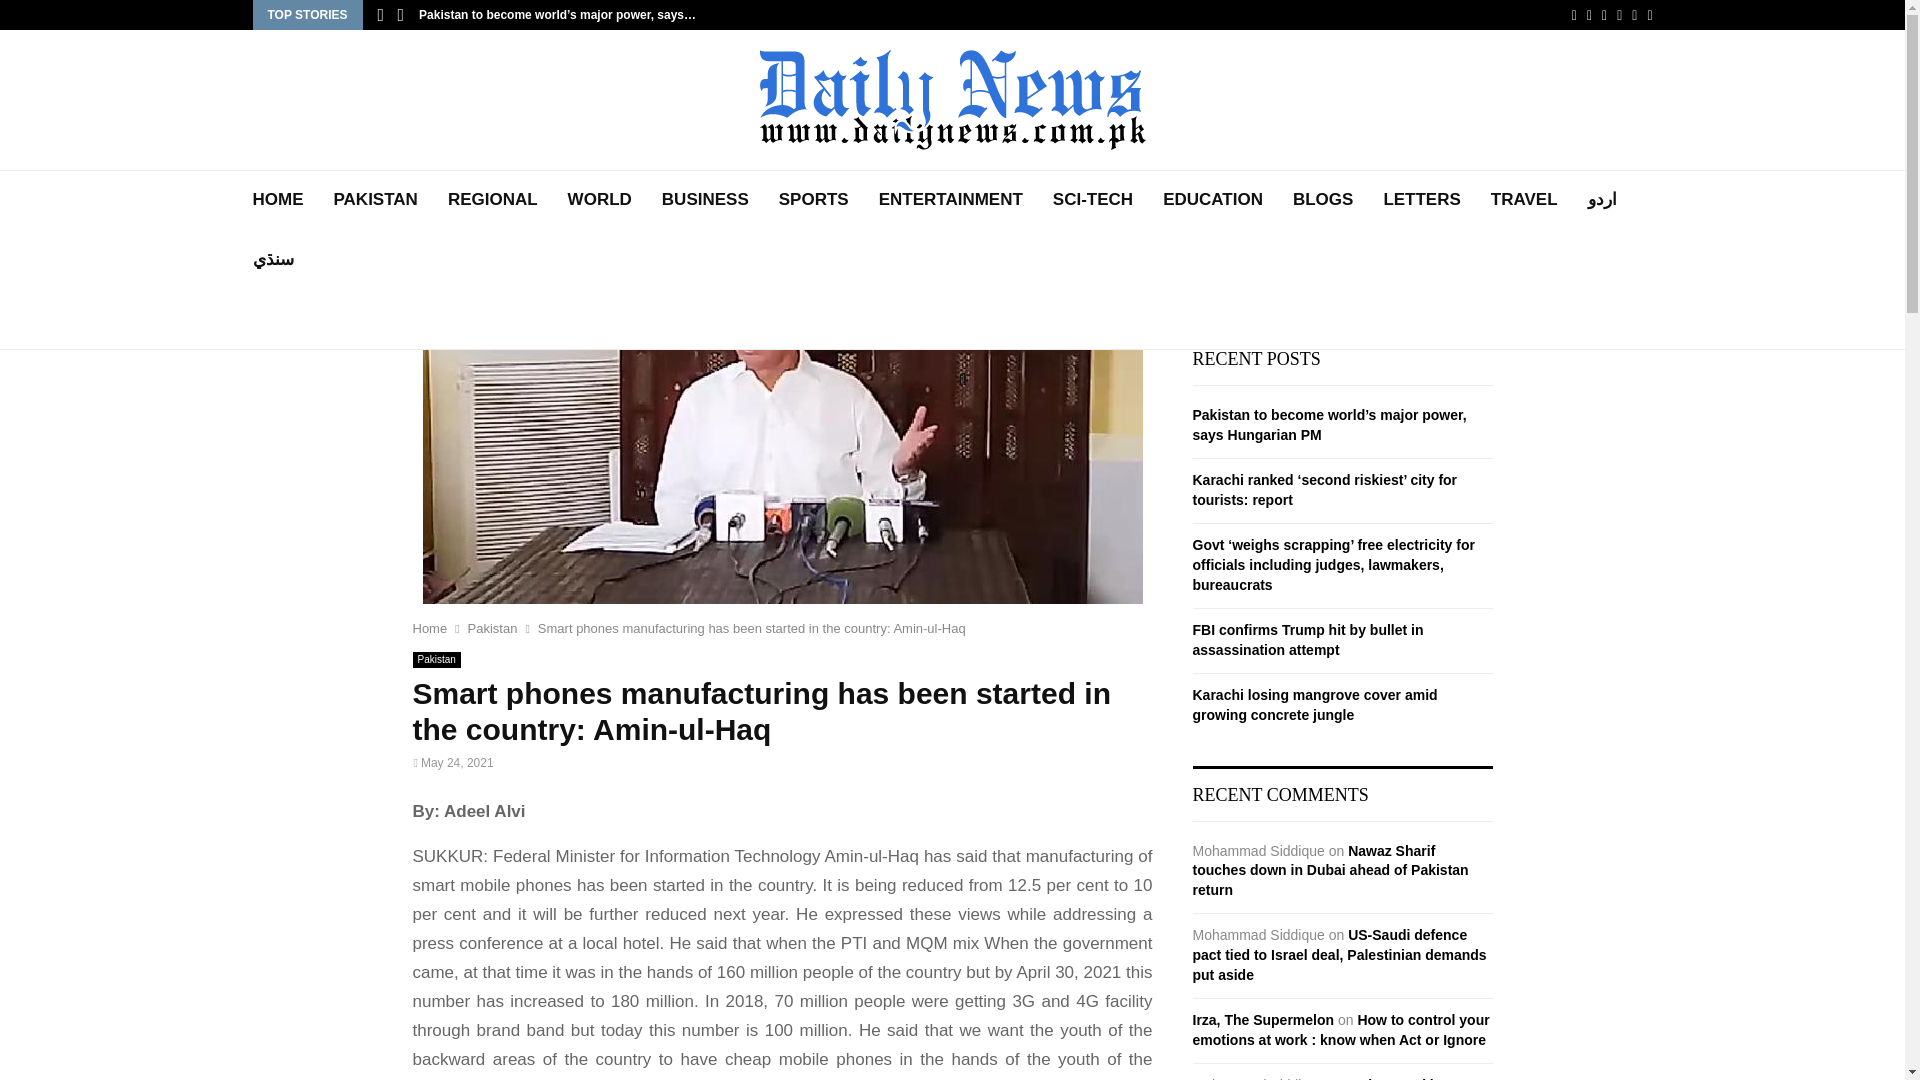 The image size is (1920, 1080). What do you see at coordinates (492, 200) in the screenshot?
I see `REGIONAL` at bounding box center [492, 200].